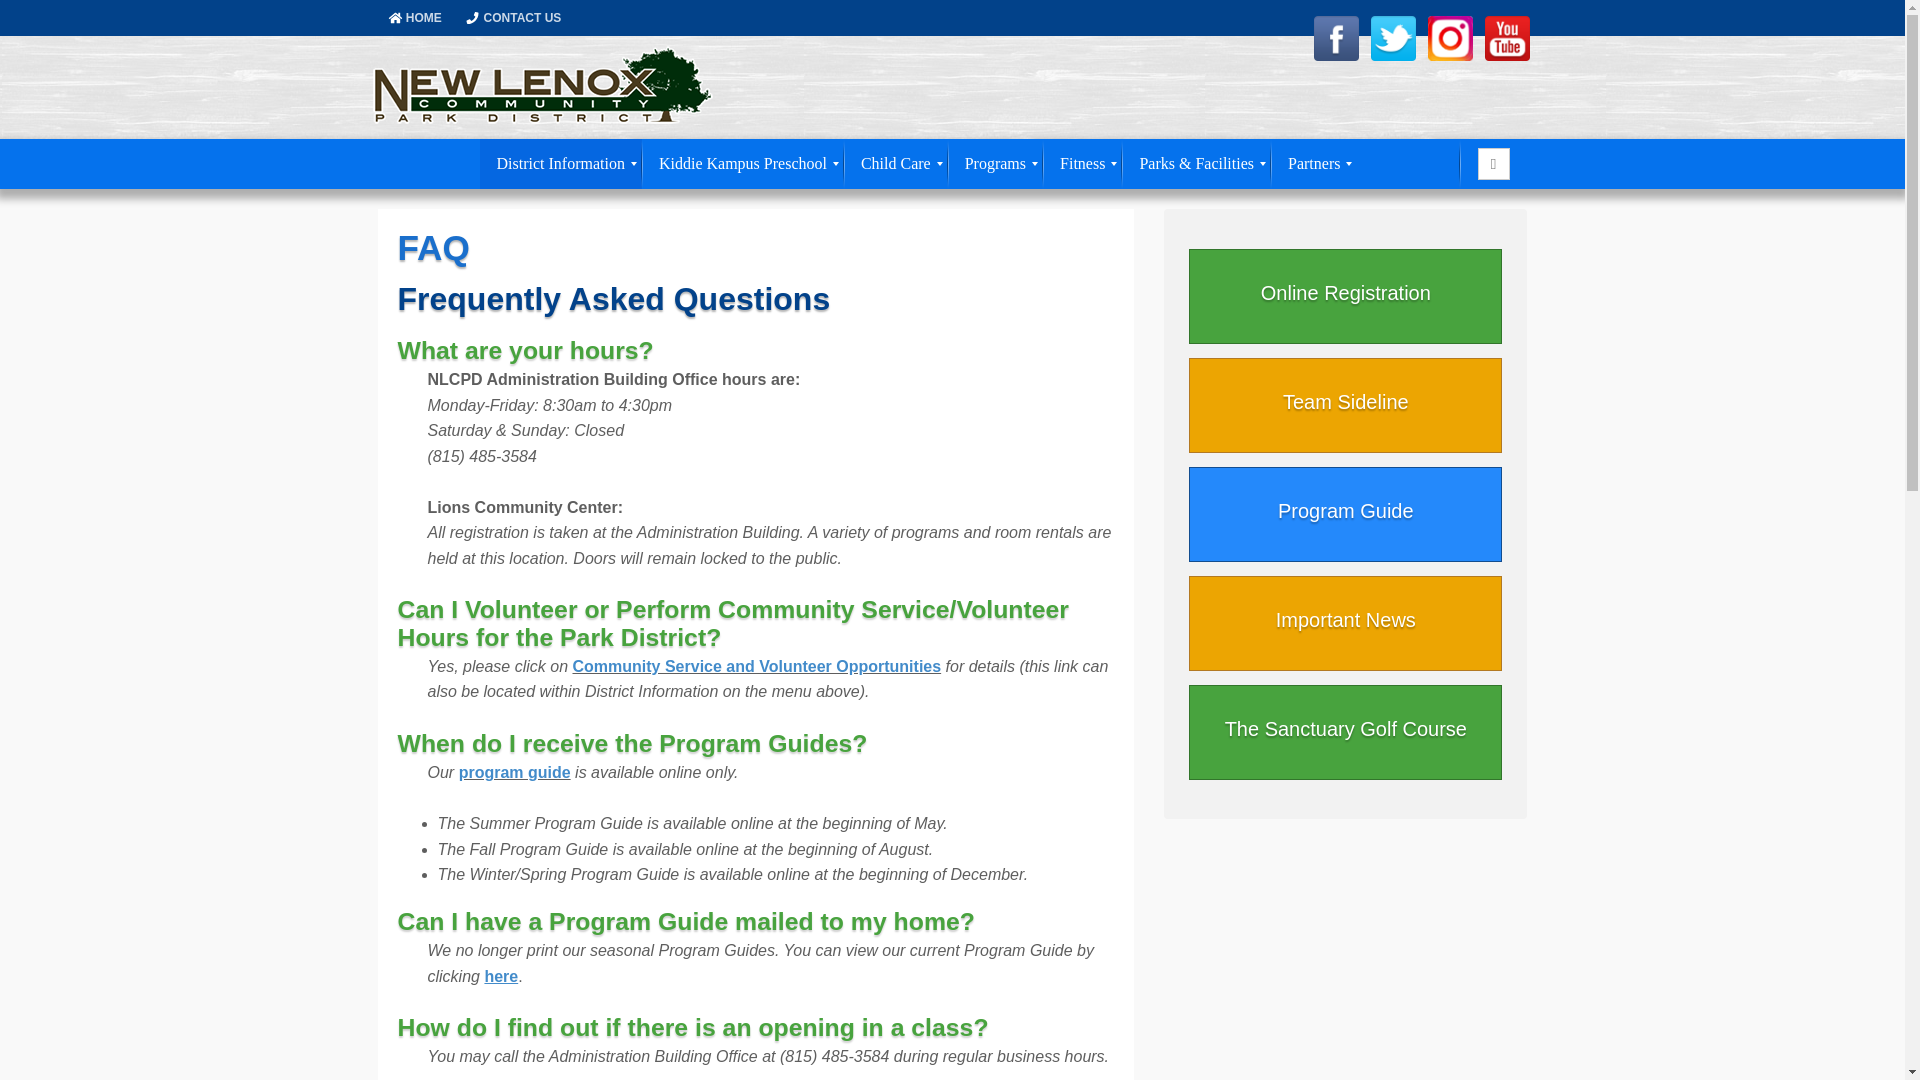 The image size is (1920, 1080). What do you see at coordinates (560, 164) in the screenshot?
I see `District Information` at bounding box center [560, 164].